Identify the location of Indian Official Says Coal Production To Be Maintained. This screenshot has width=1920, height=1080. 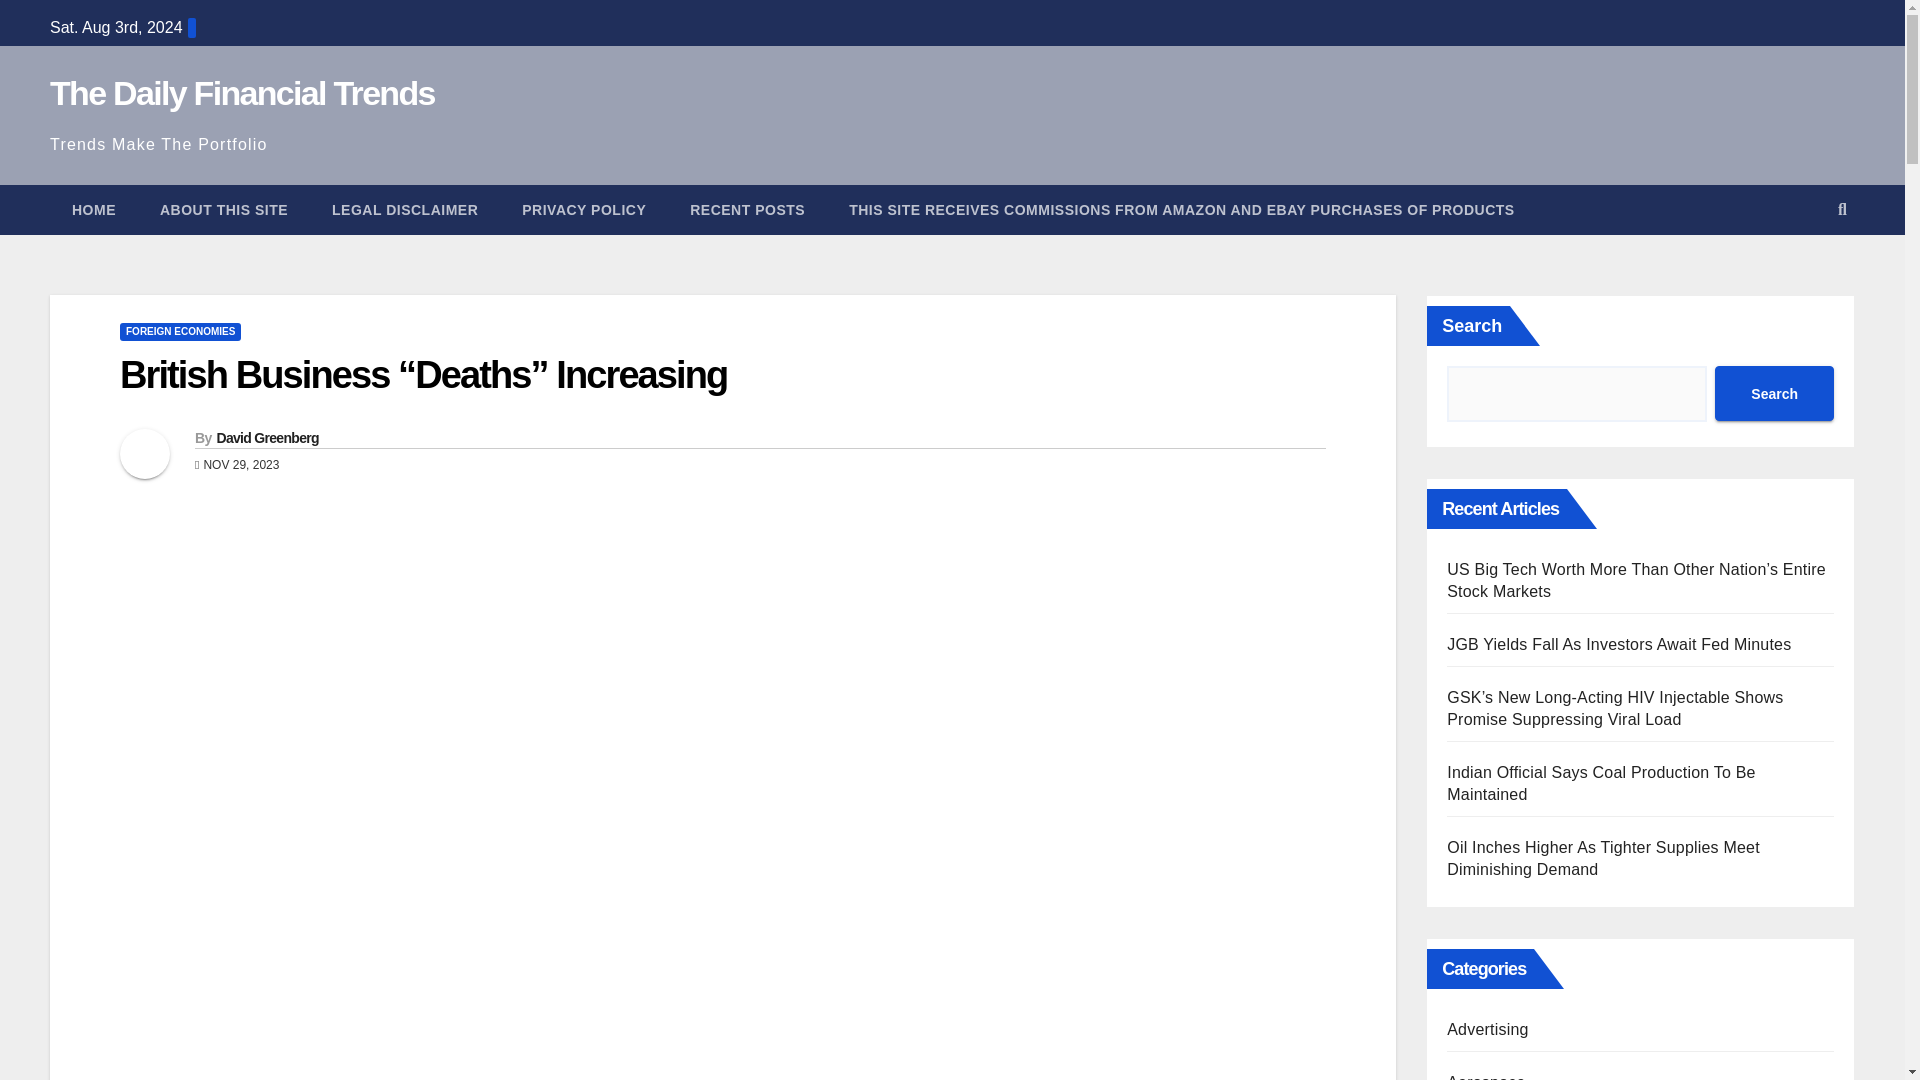
(1600, 783).